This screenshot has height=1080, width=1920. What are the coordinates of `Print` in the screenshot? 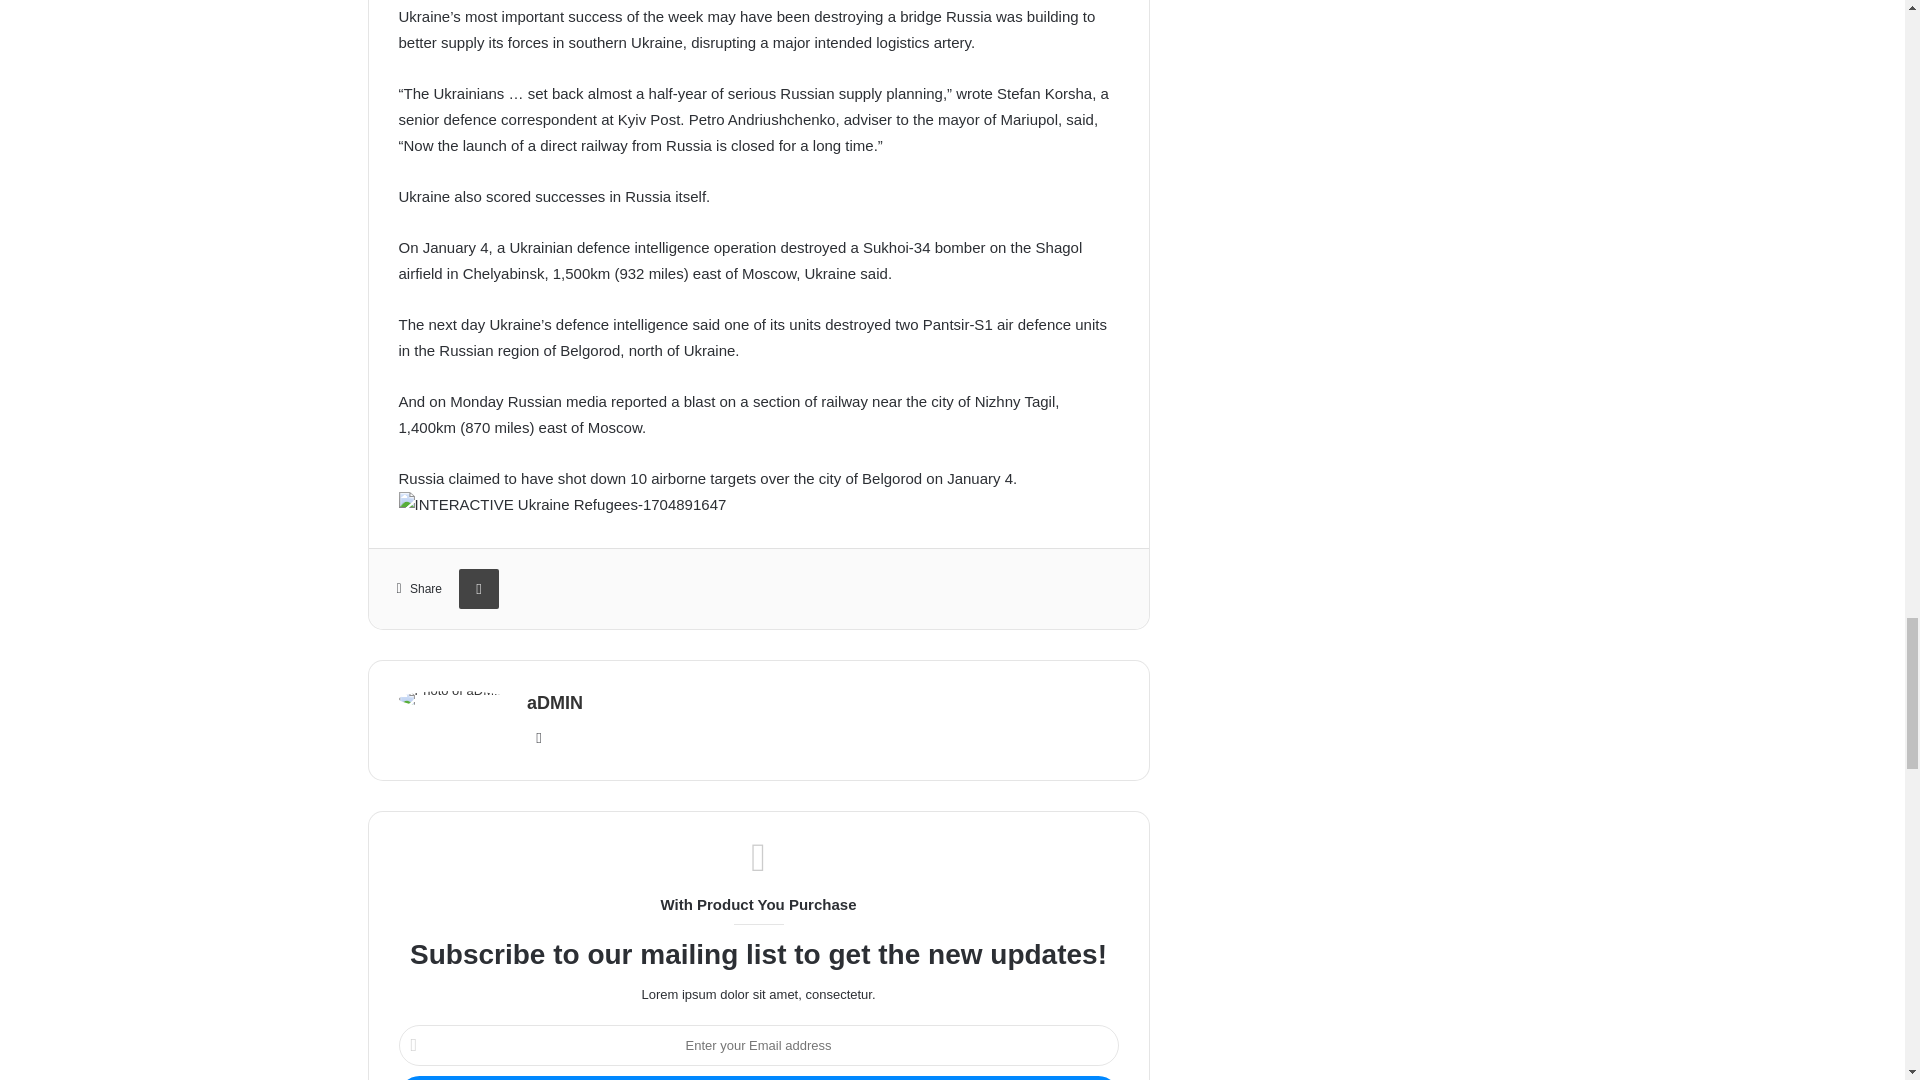 It's located at (478, 589).